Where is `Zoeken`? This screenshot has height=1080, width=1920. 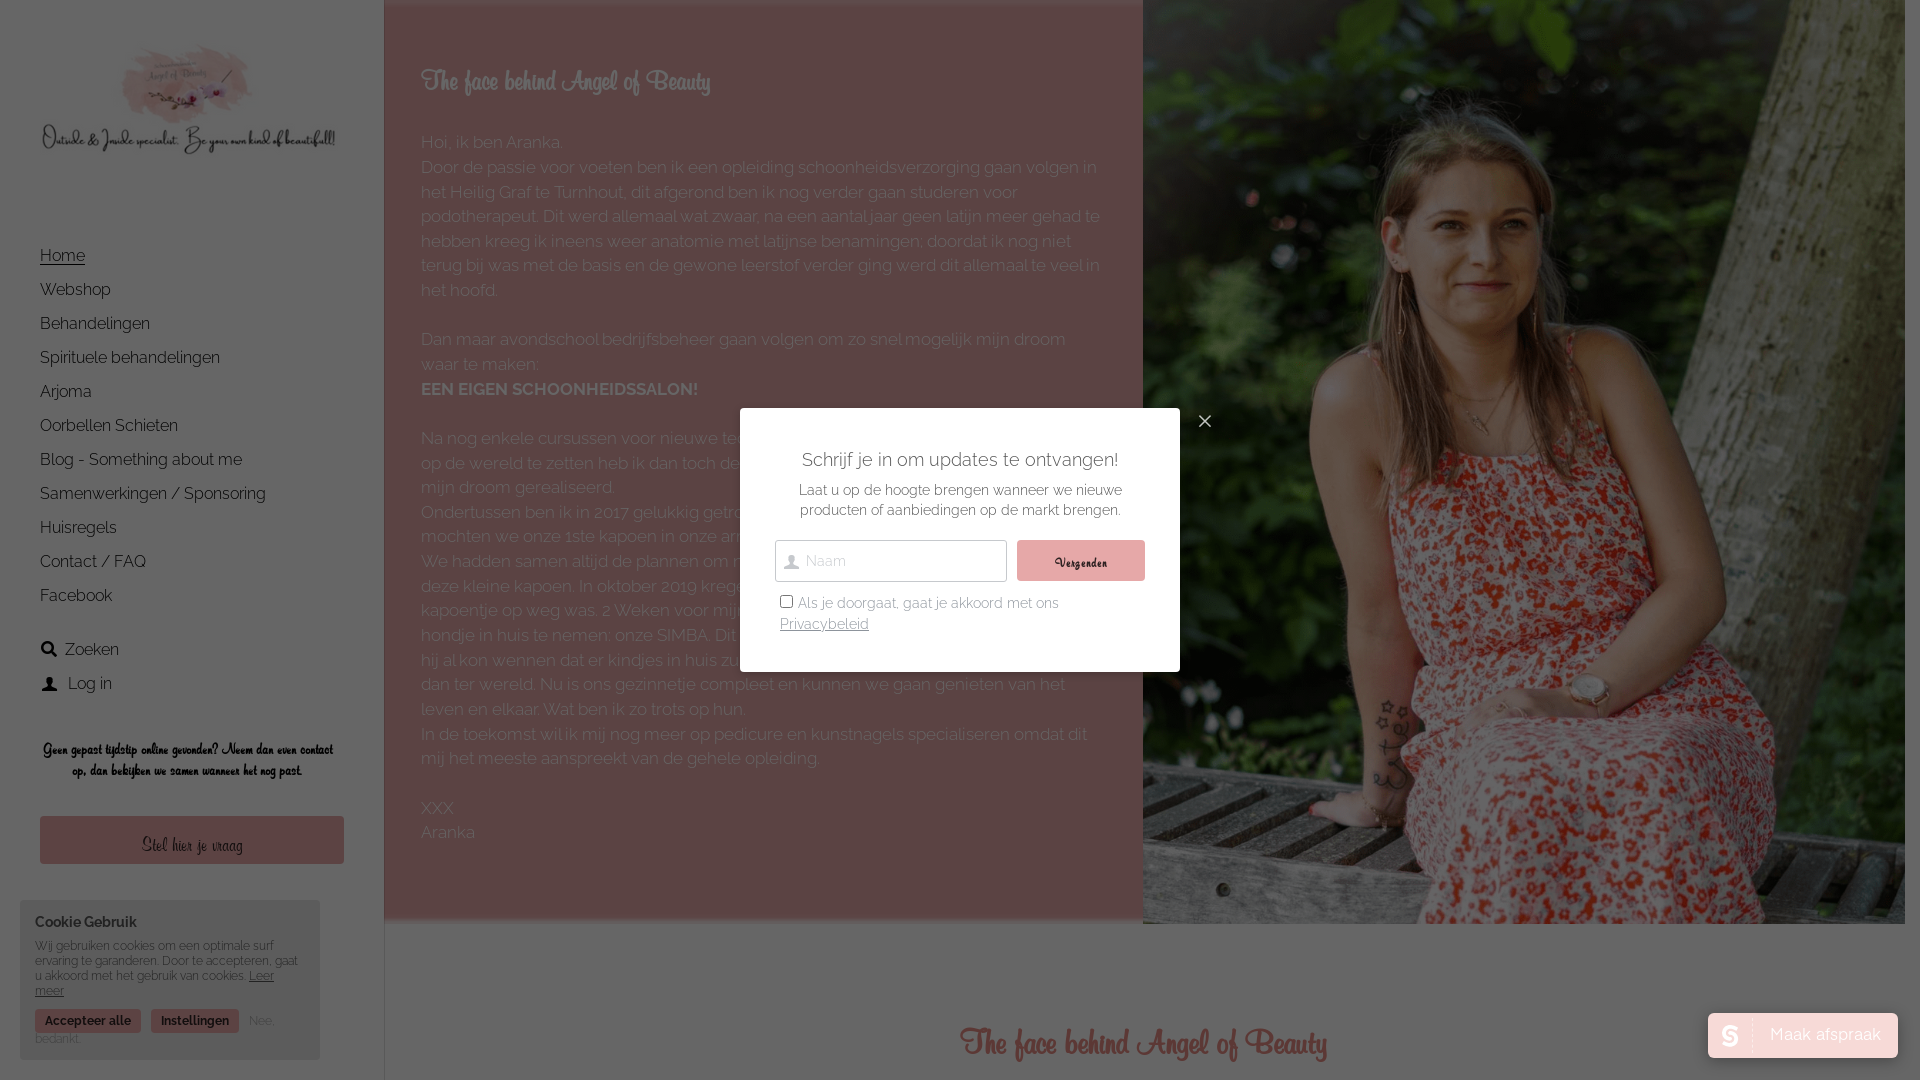
Zoeken is located at coordinates (80, 650).